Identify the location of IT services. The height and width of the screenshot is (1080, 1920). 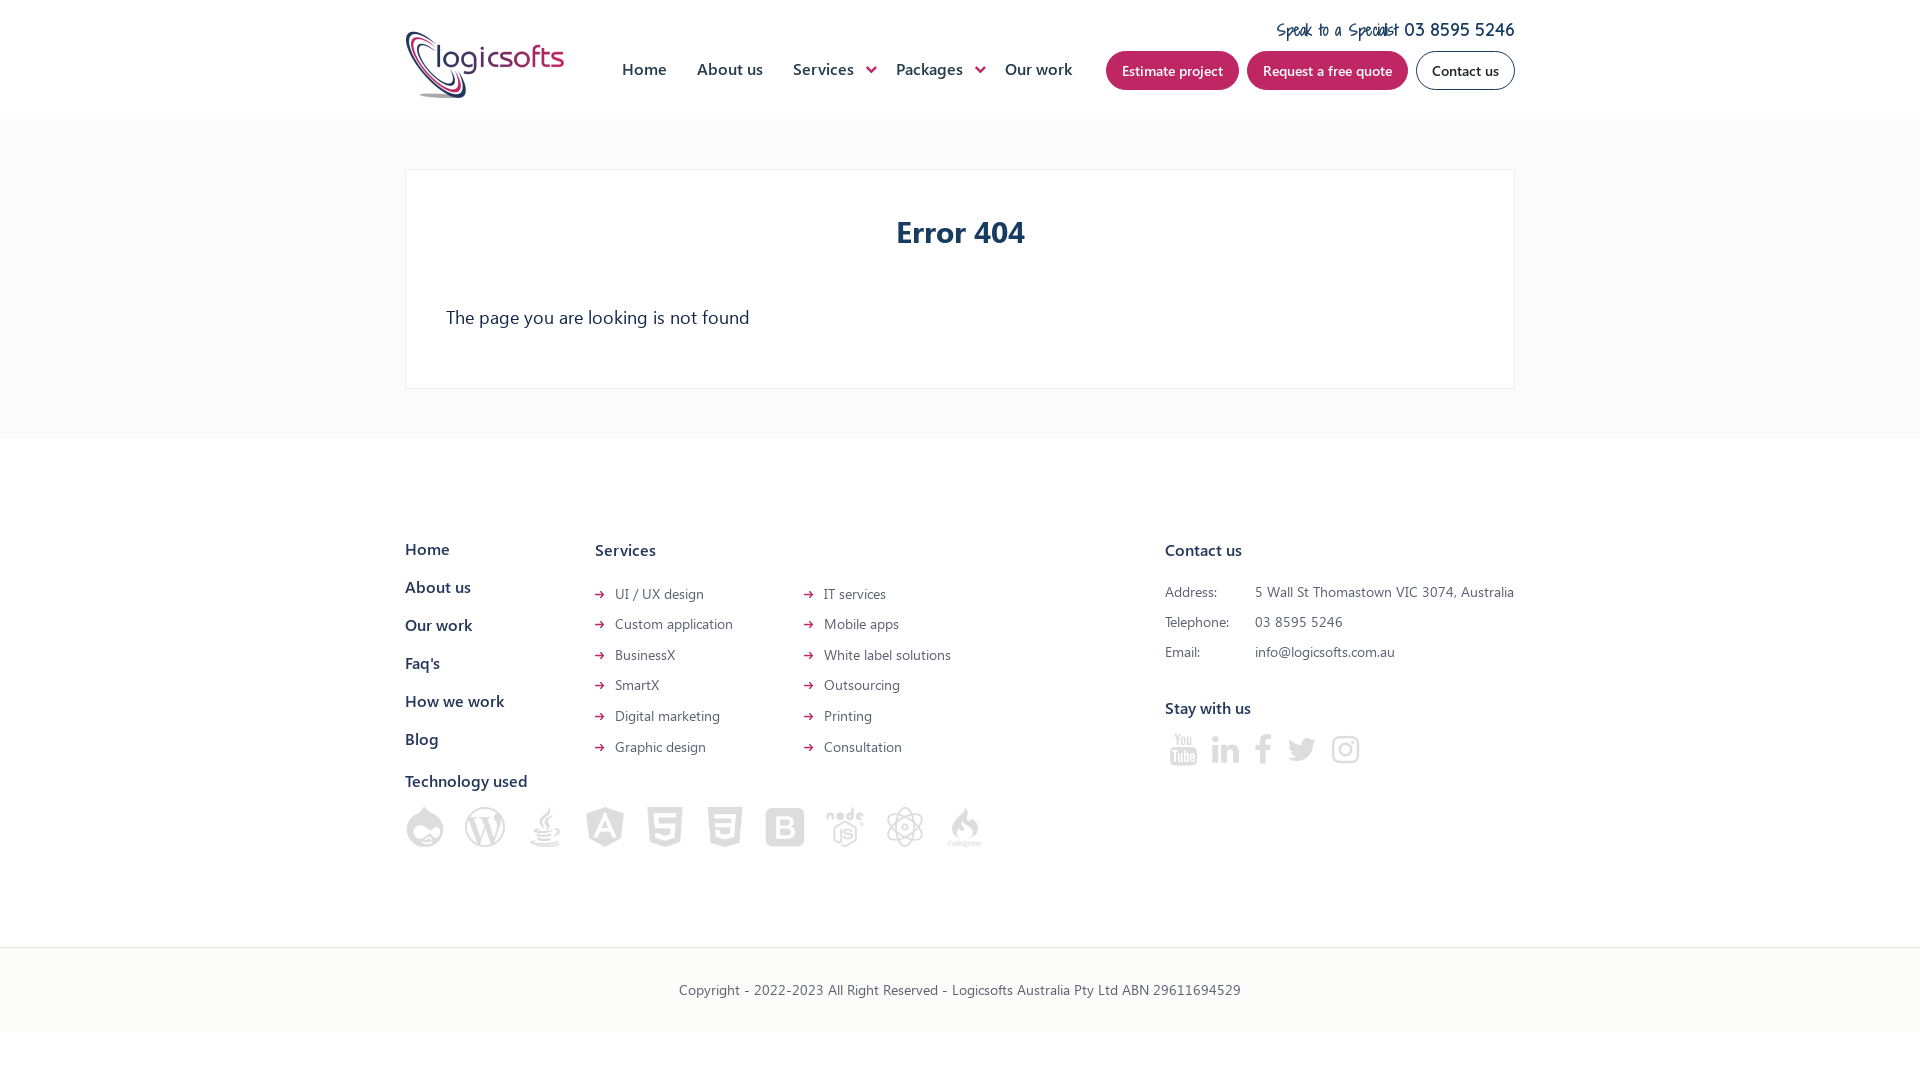
(855, 594).